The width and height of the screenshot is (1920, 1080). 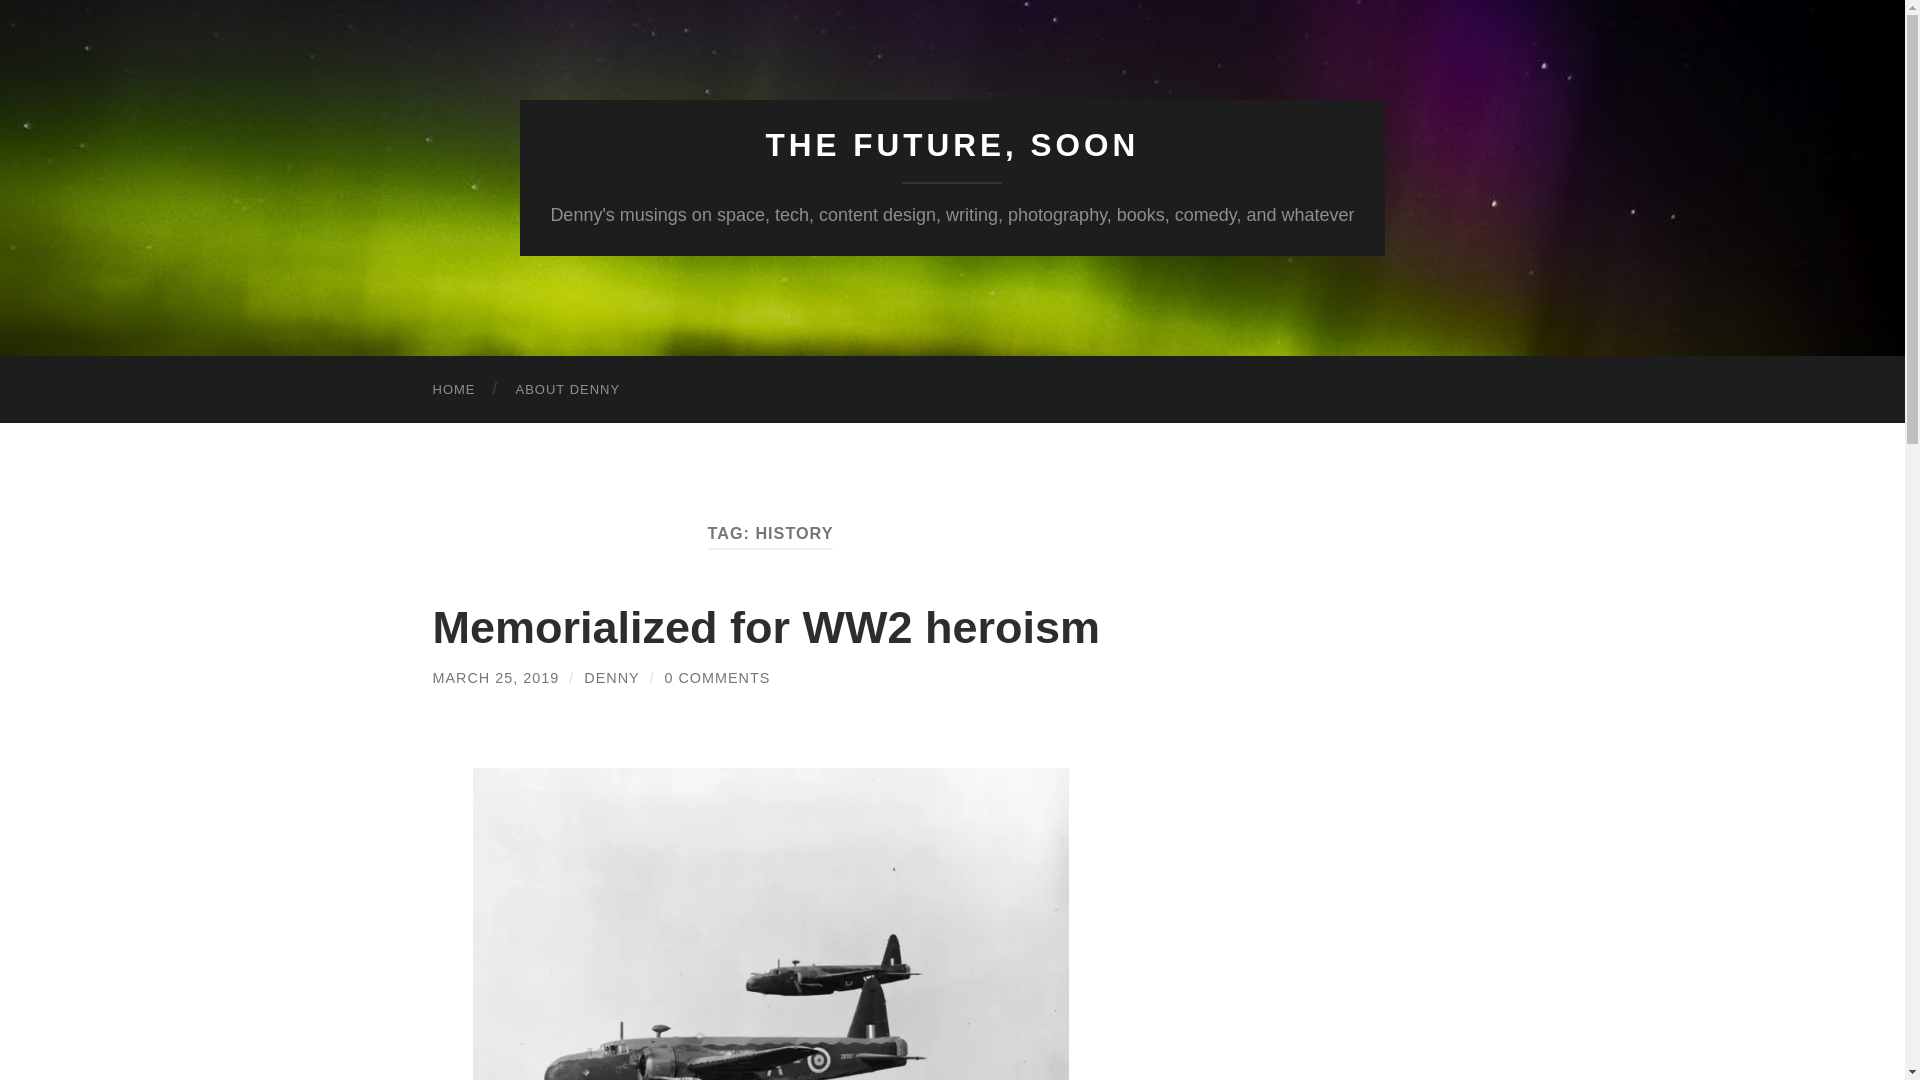 What do you see at coordinates (953, 145) in the screenshot?
I see `THE FUTURE, SOON` at bounding box center [953, 145].